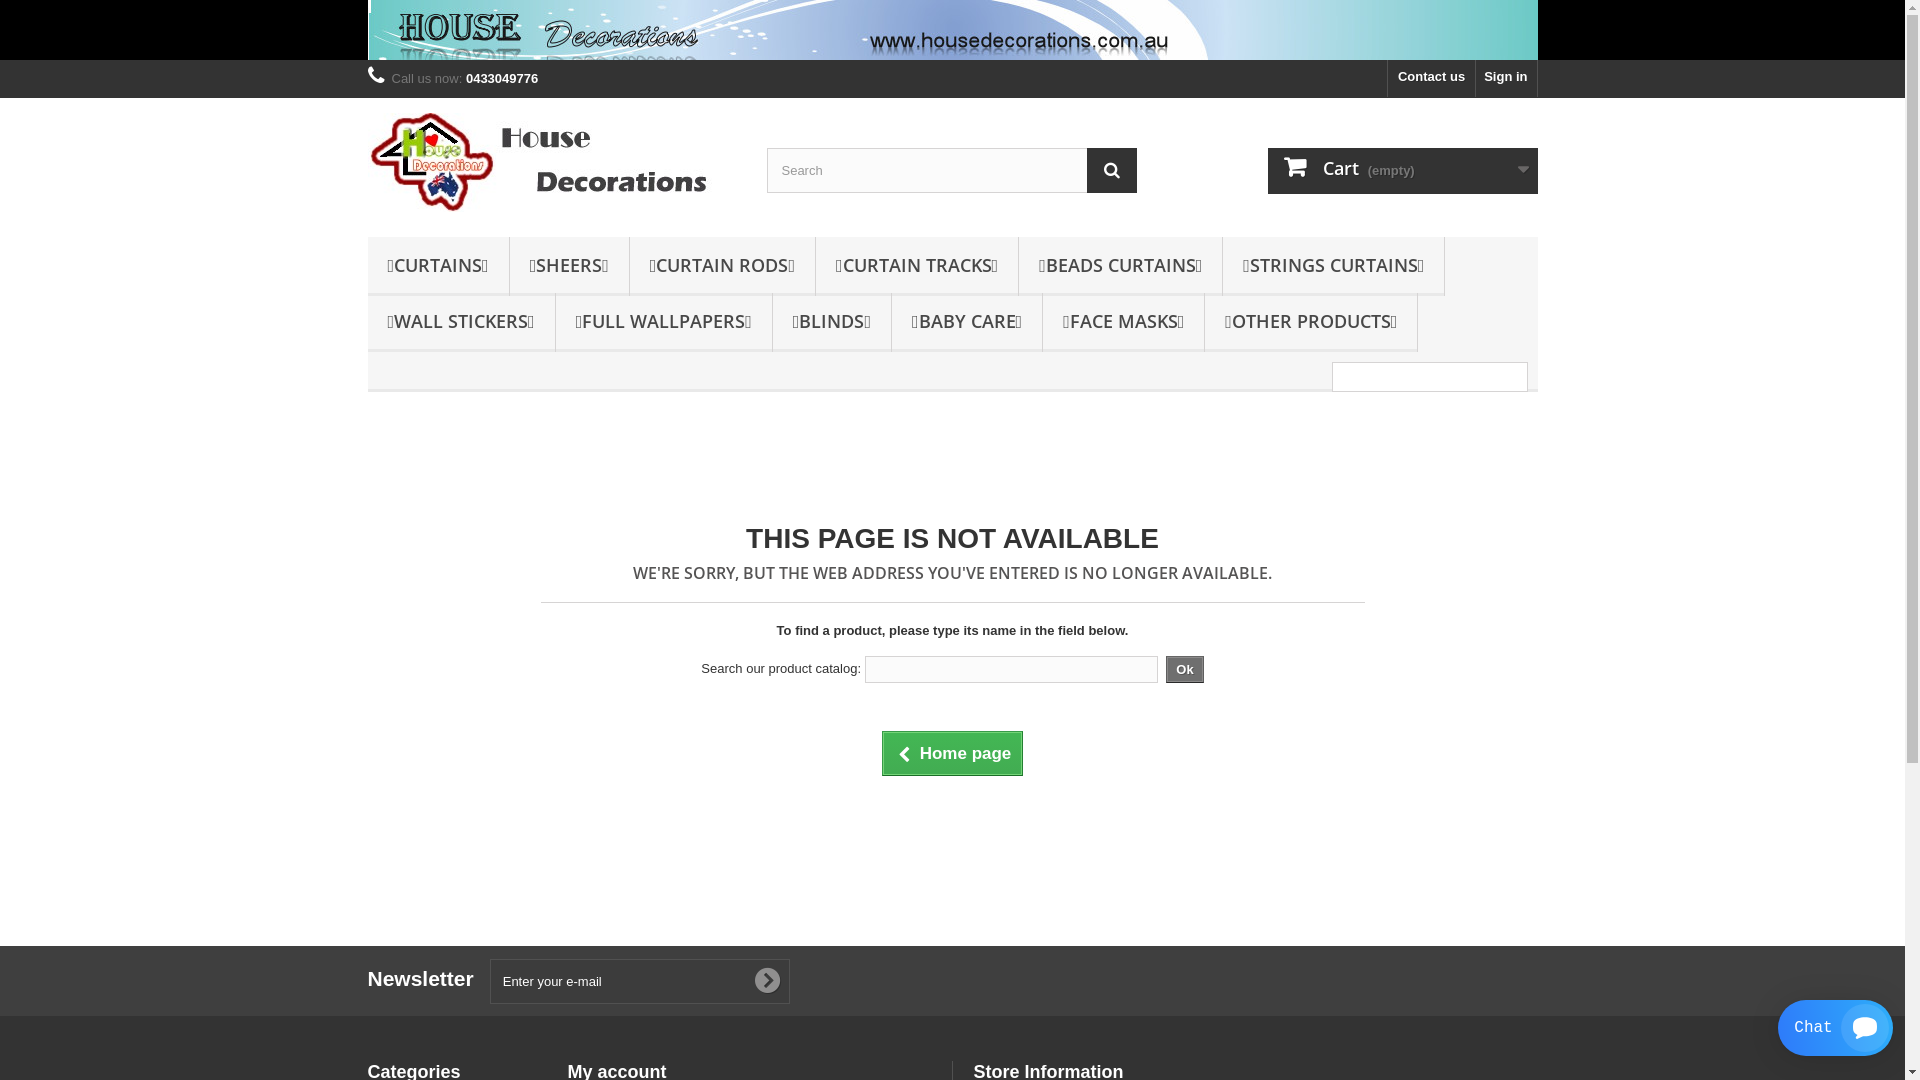 This screenshot has height=1080, width=1920. What do you see at coordinates (1432, 78) in the screenshot?
I see `Contact us` at bounding box center [1432, 78].